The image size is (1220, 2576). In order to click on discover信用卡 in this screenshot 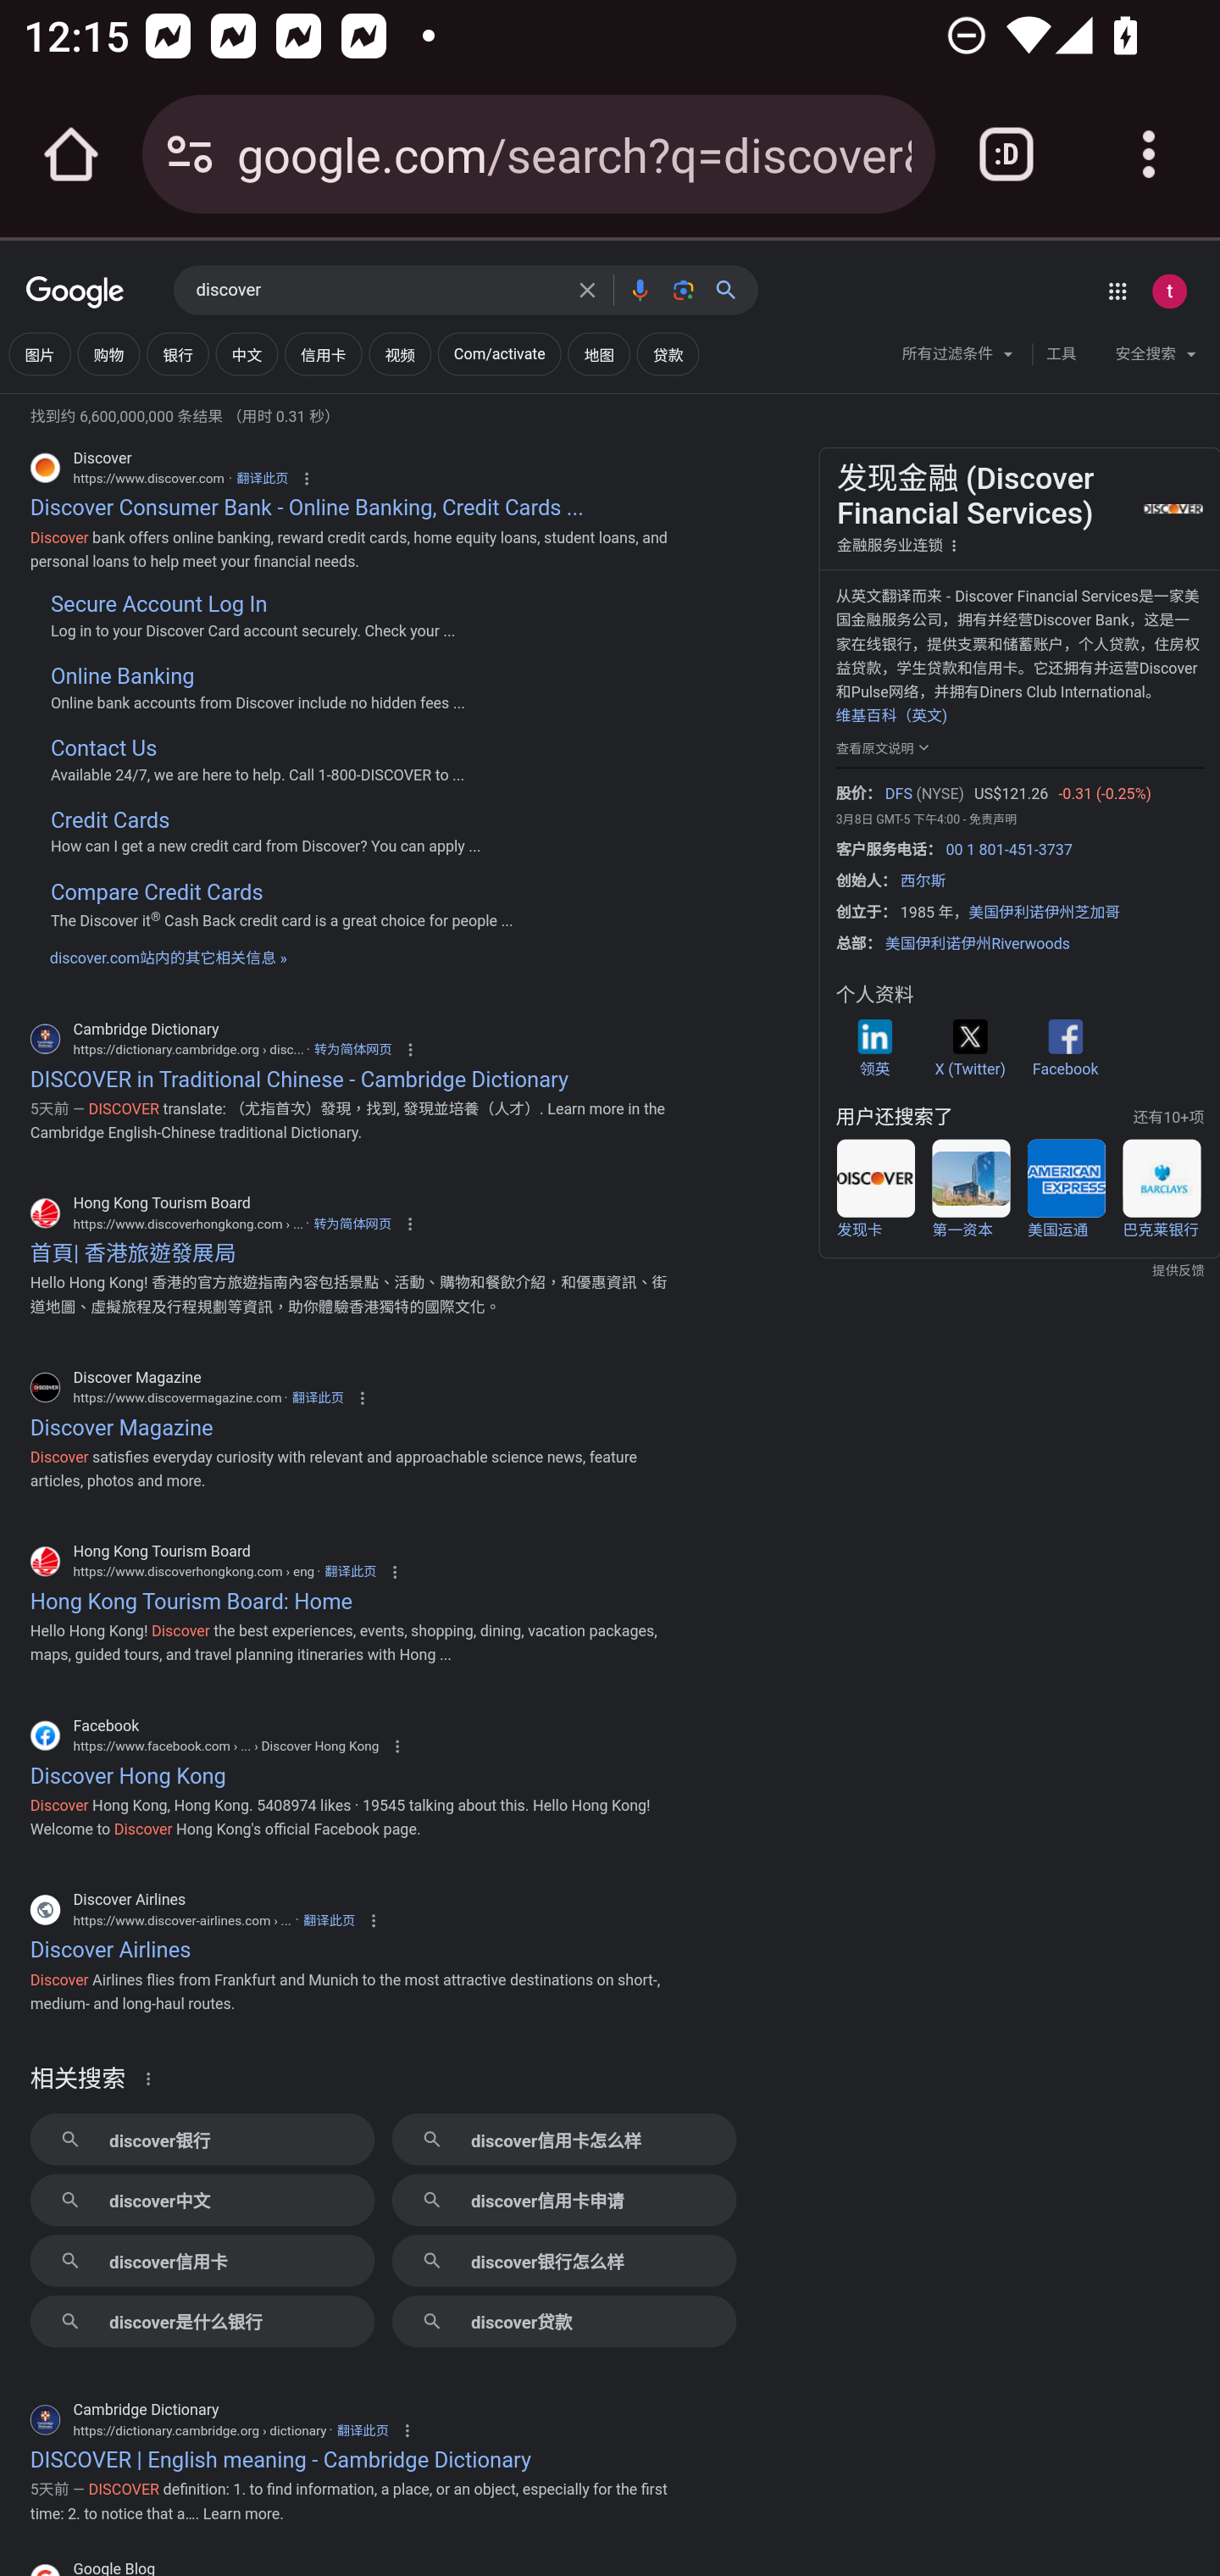, I will do `click(202, 2260)`.